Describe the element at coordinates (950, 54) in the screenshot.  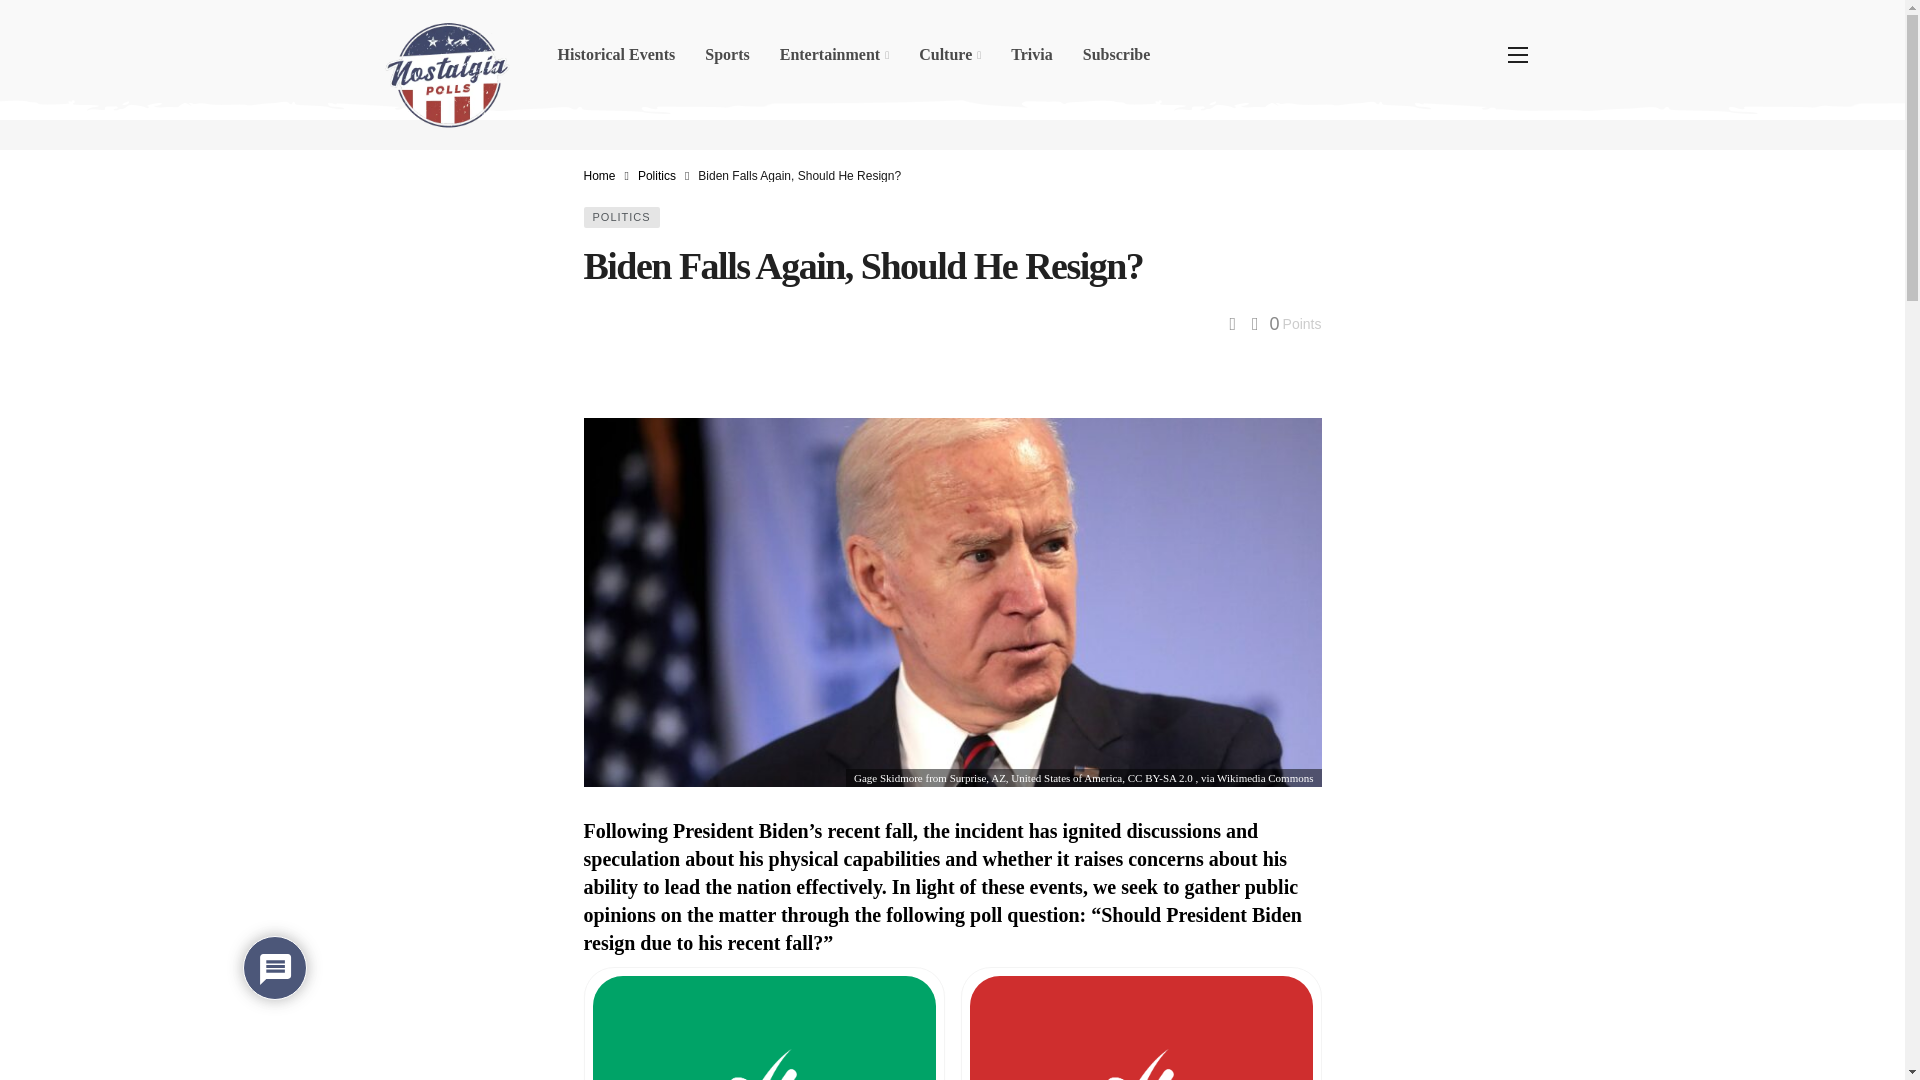
I see `Culture` at that location.